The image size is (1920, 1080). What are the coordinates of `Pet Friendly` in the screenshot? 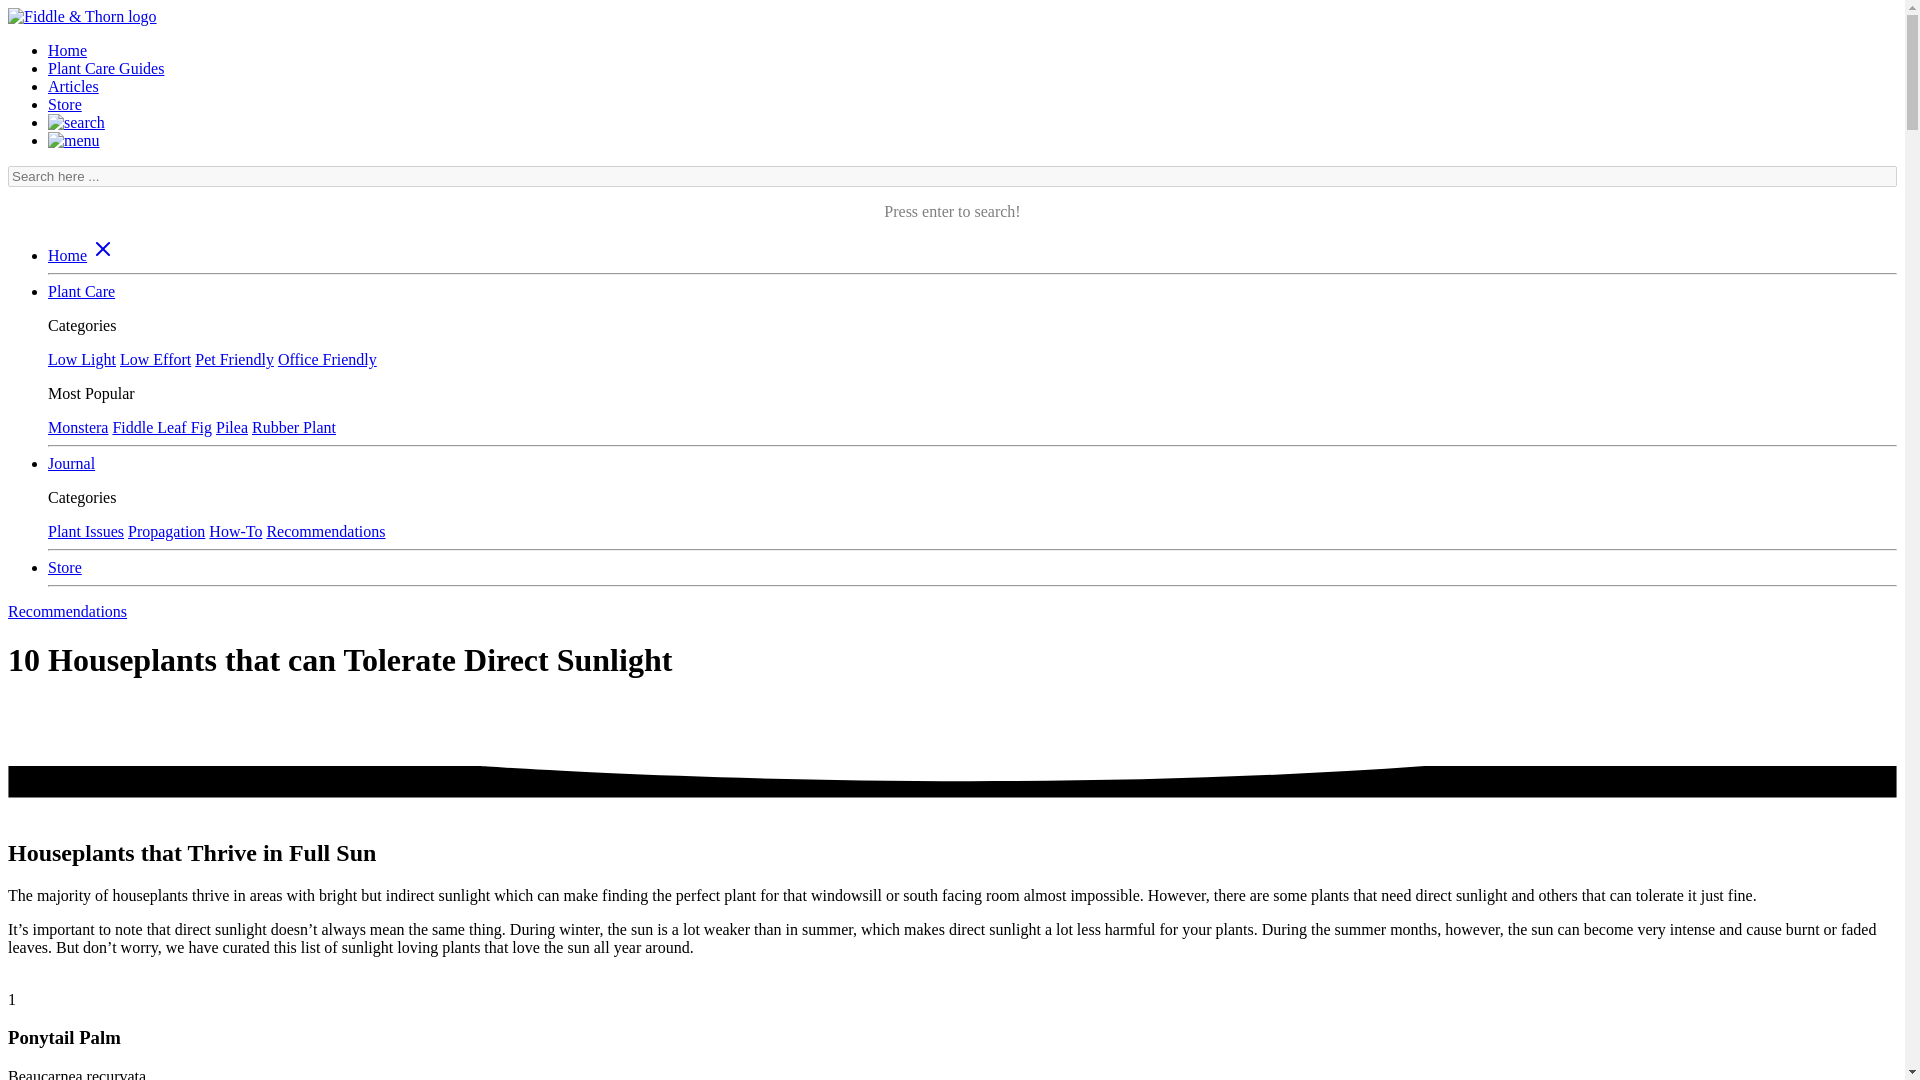 It's located at (234, 360).